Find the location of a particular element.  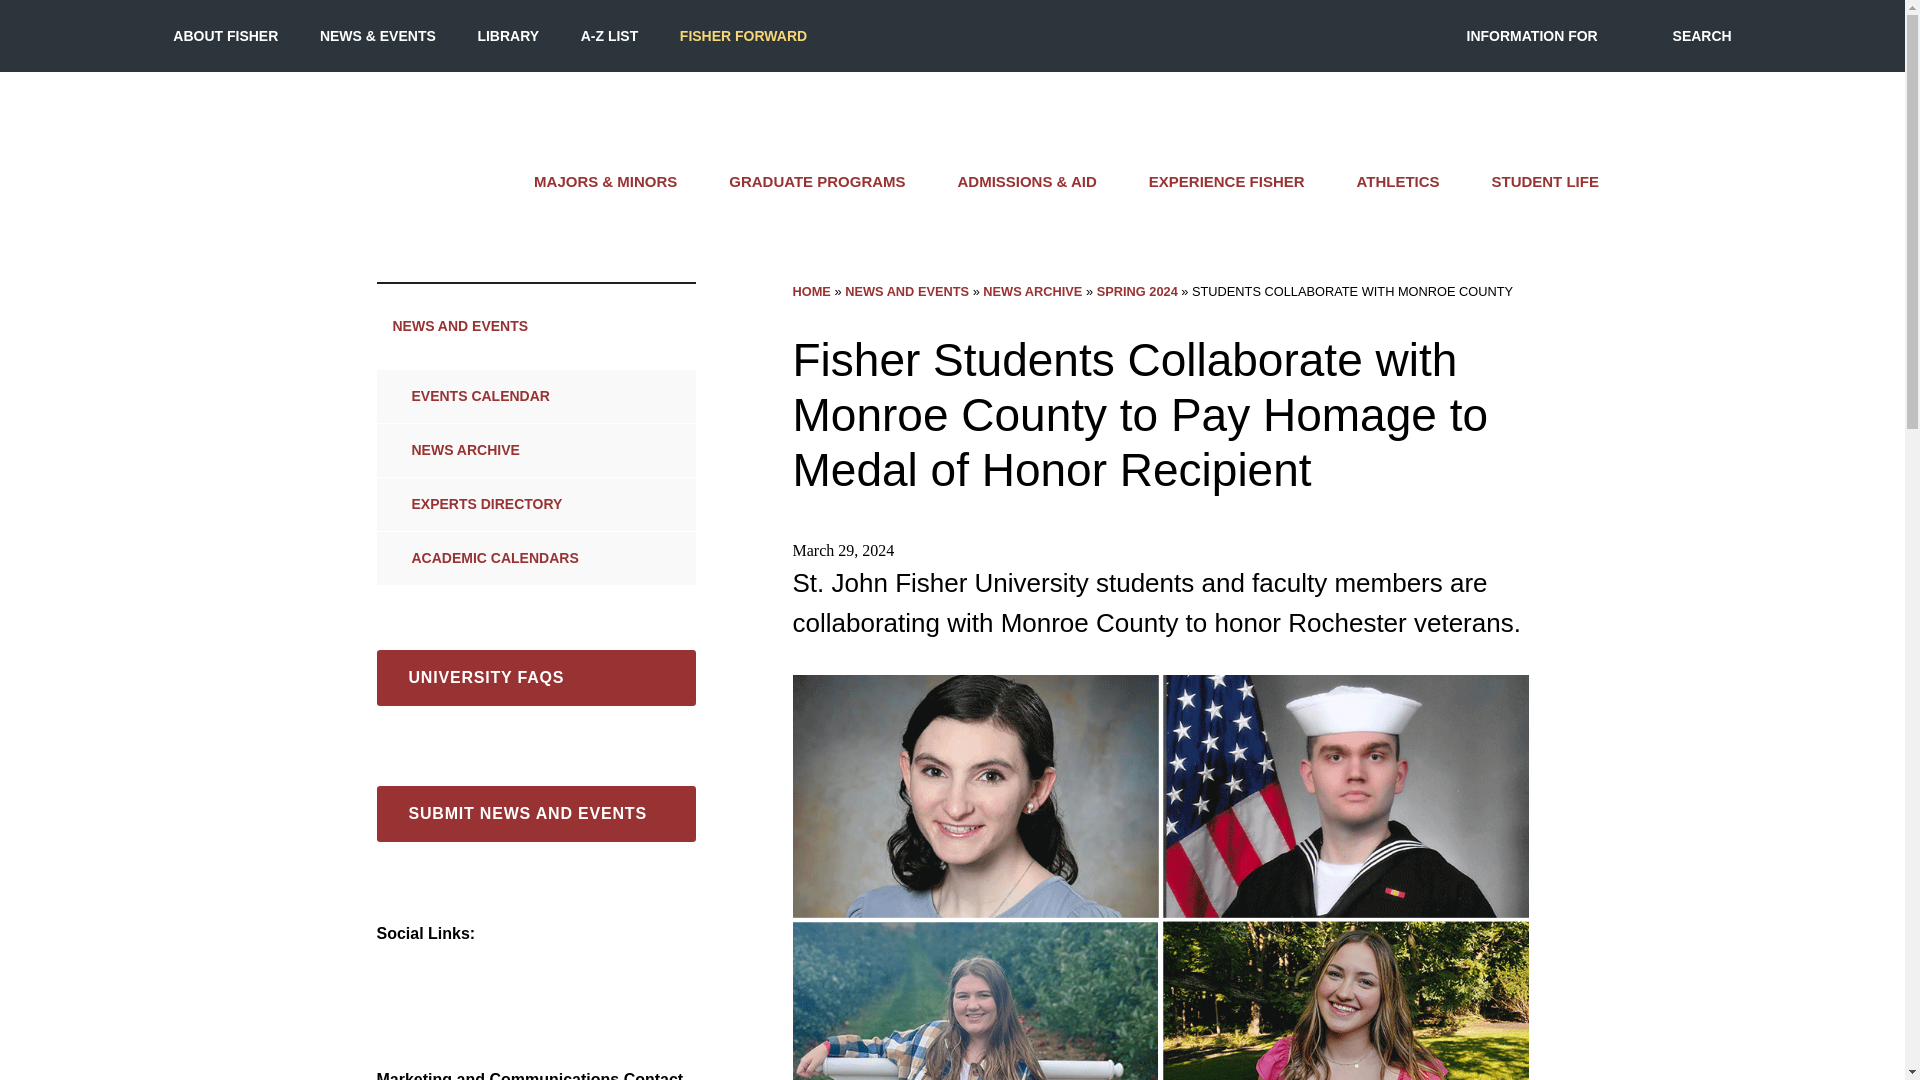

ATHLETICS is located at coordinates (1398, 182).